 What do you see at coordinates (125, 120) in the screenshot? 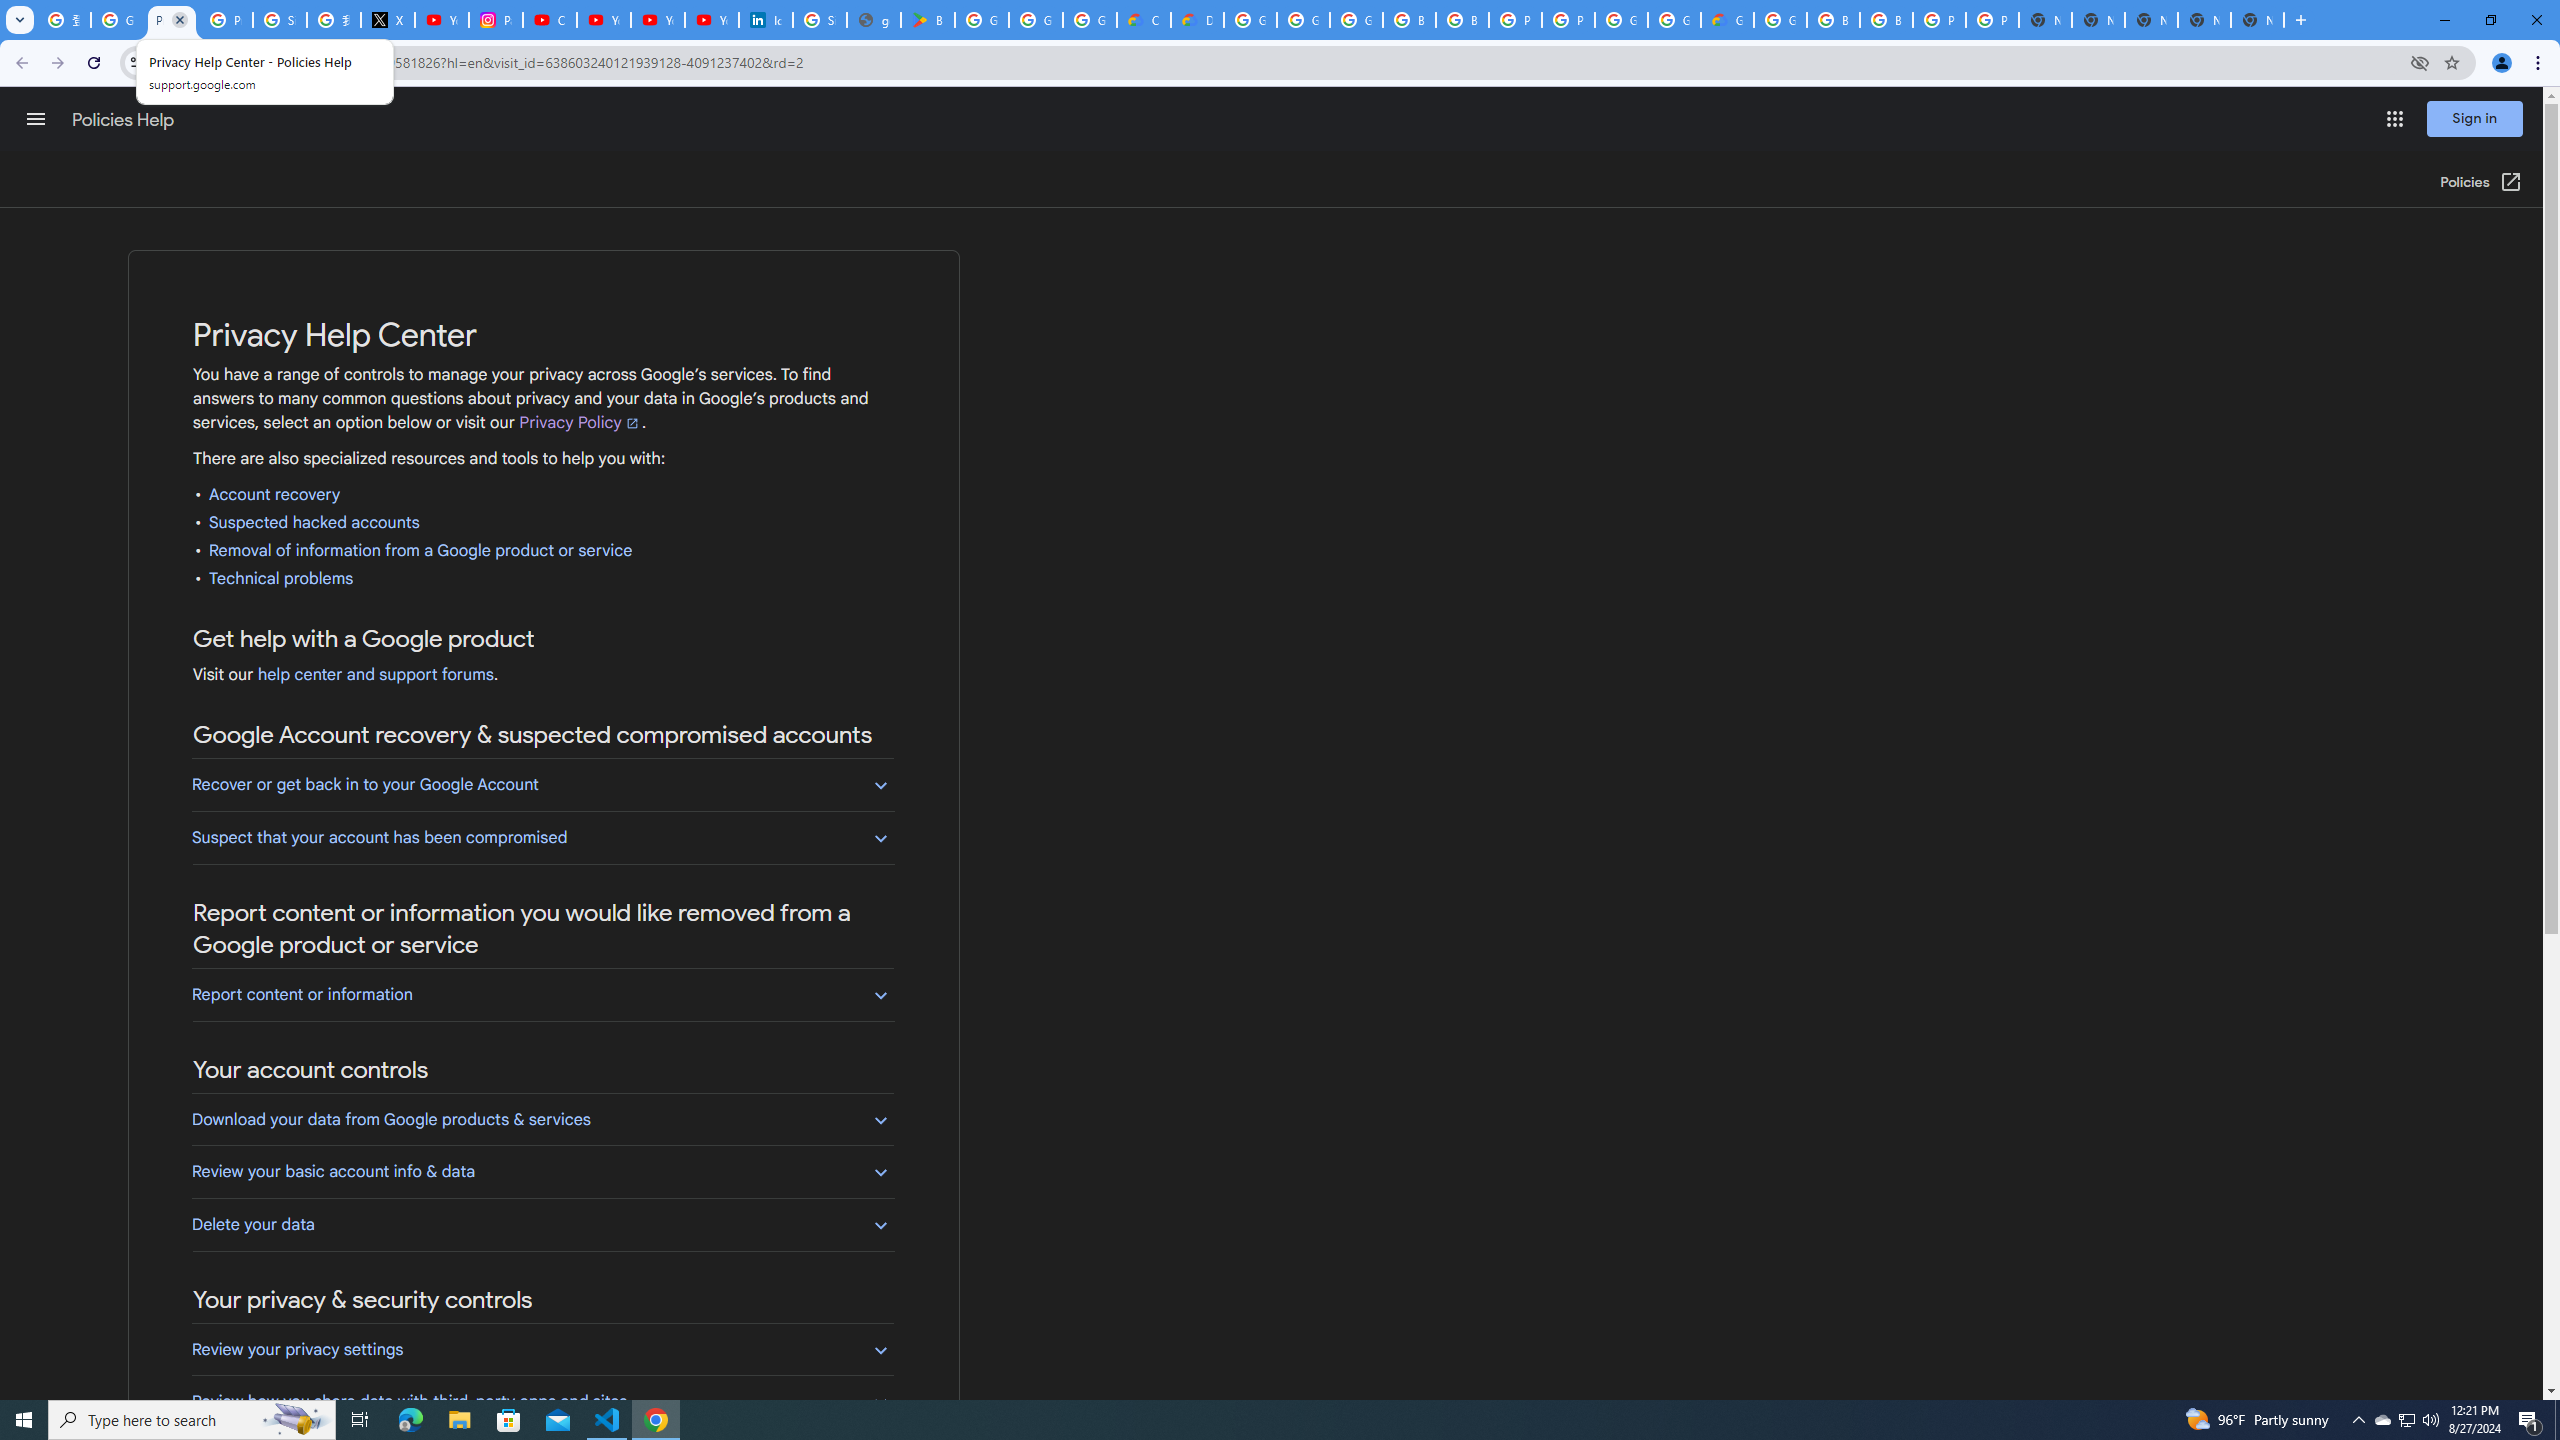
I see `Policies Help` at bounding box center [125, 120].